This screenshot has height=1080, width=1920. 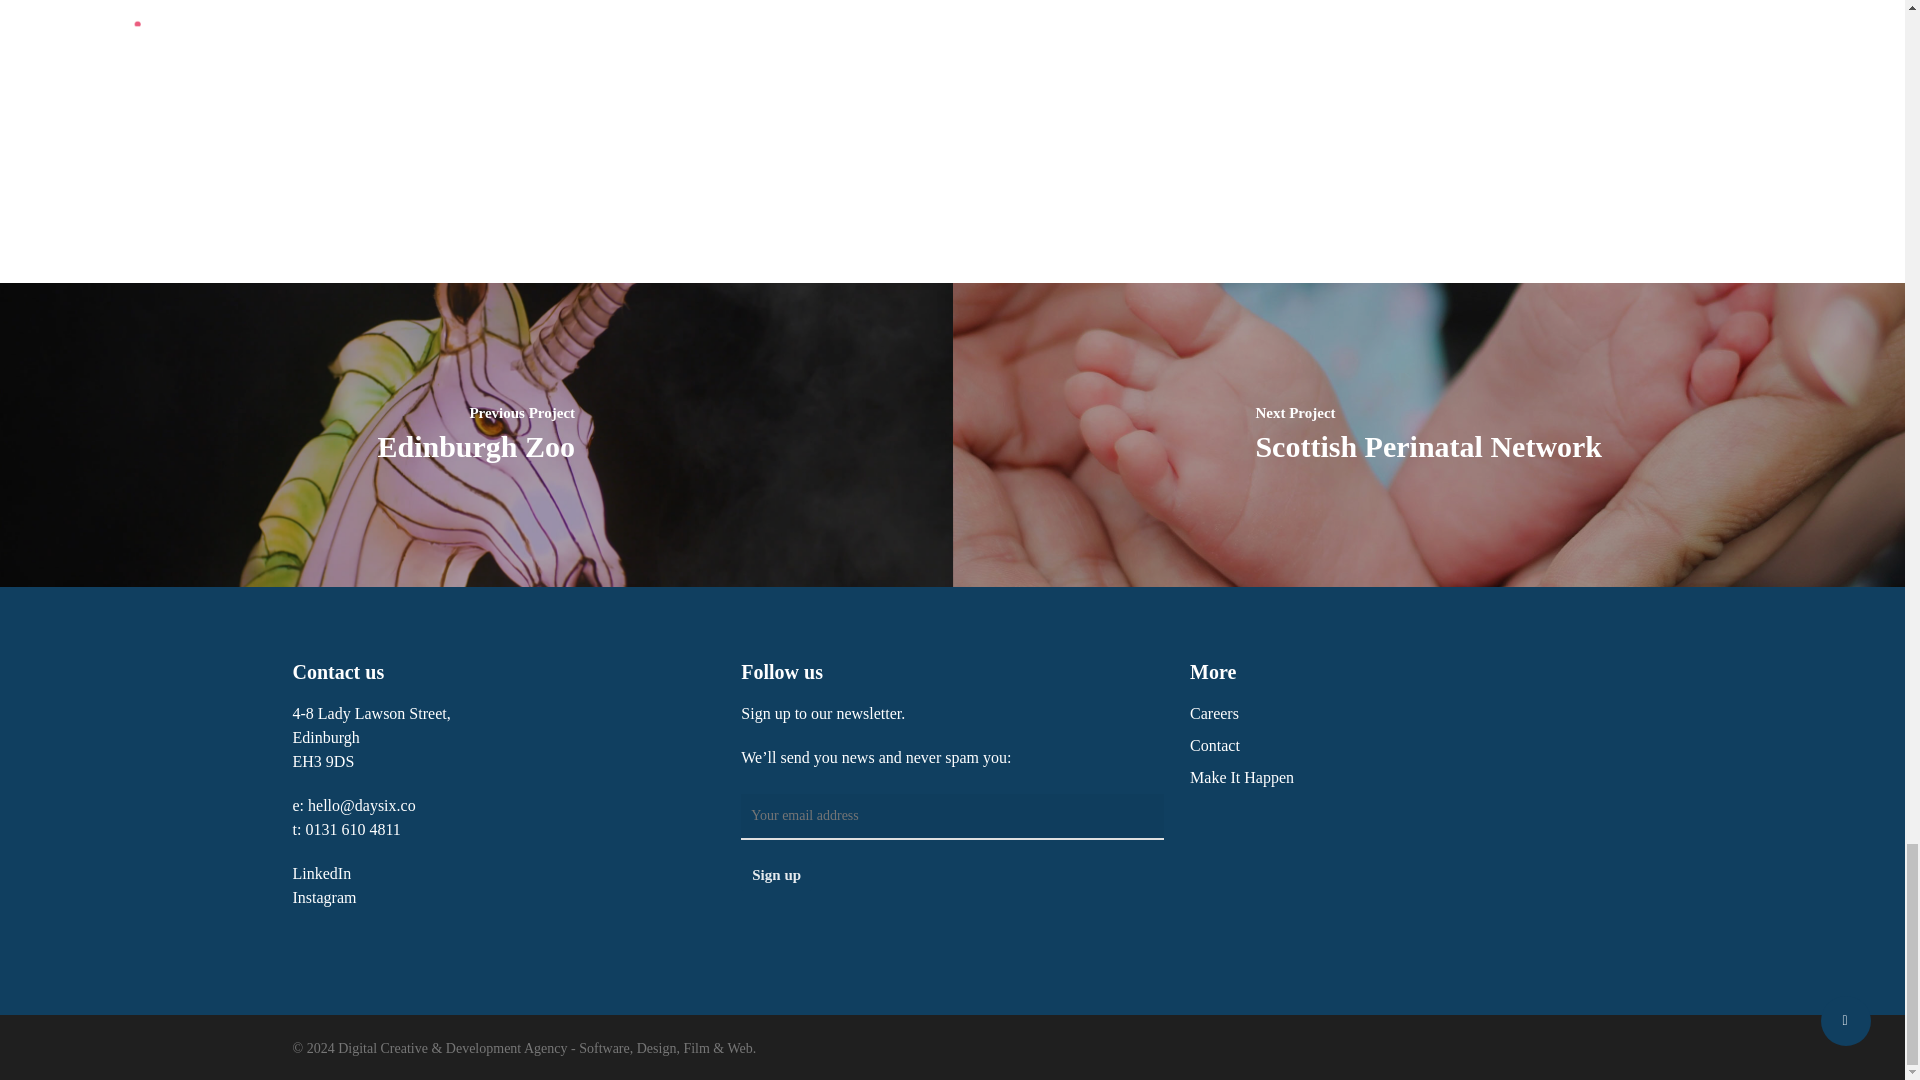 I want to click on Contact, so click(x=1401, y=746).